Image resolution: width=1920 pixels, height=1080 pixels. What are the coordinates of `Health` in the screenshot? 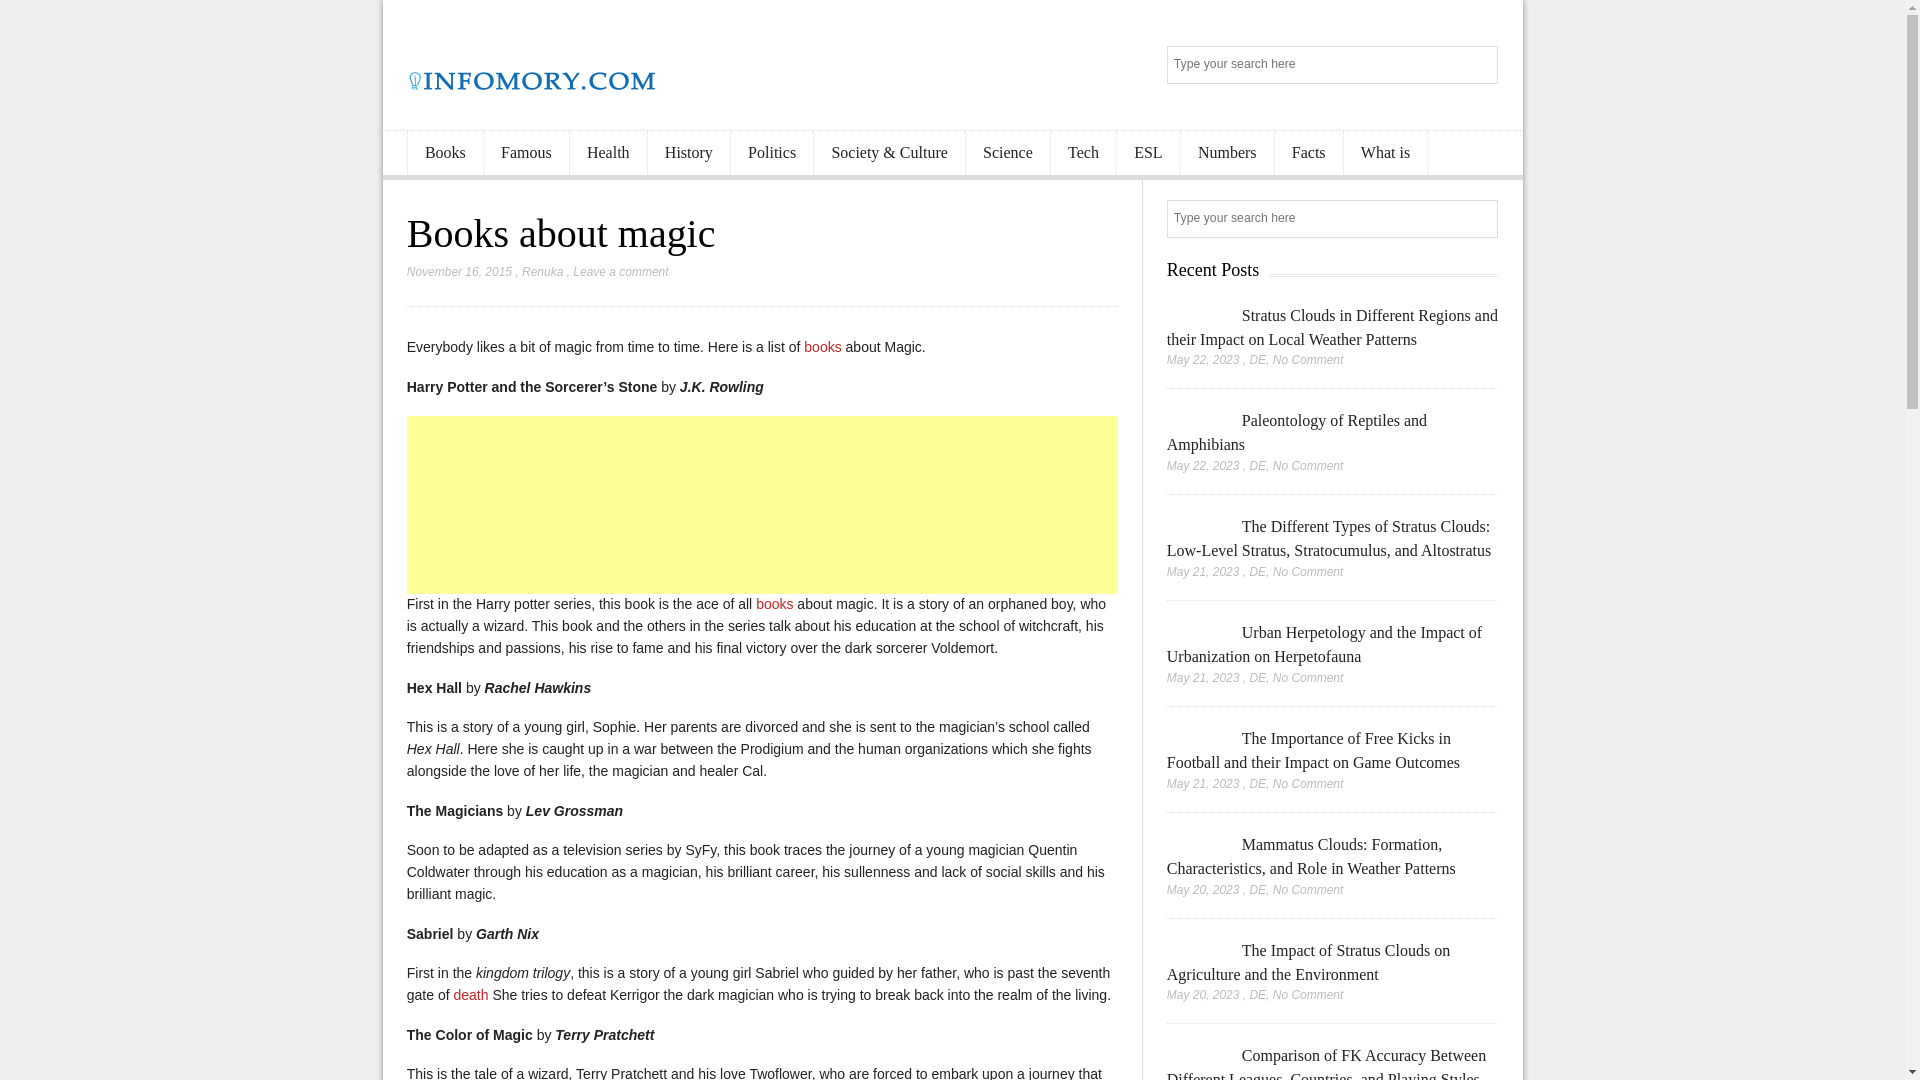 It's located at (608, 153).